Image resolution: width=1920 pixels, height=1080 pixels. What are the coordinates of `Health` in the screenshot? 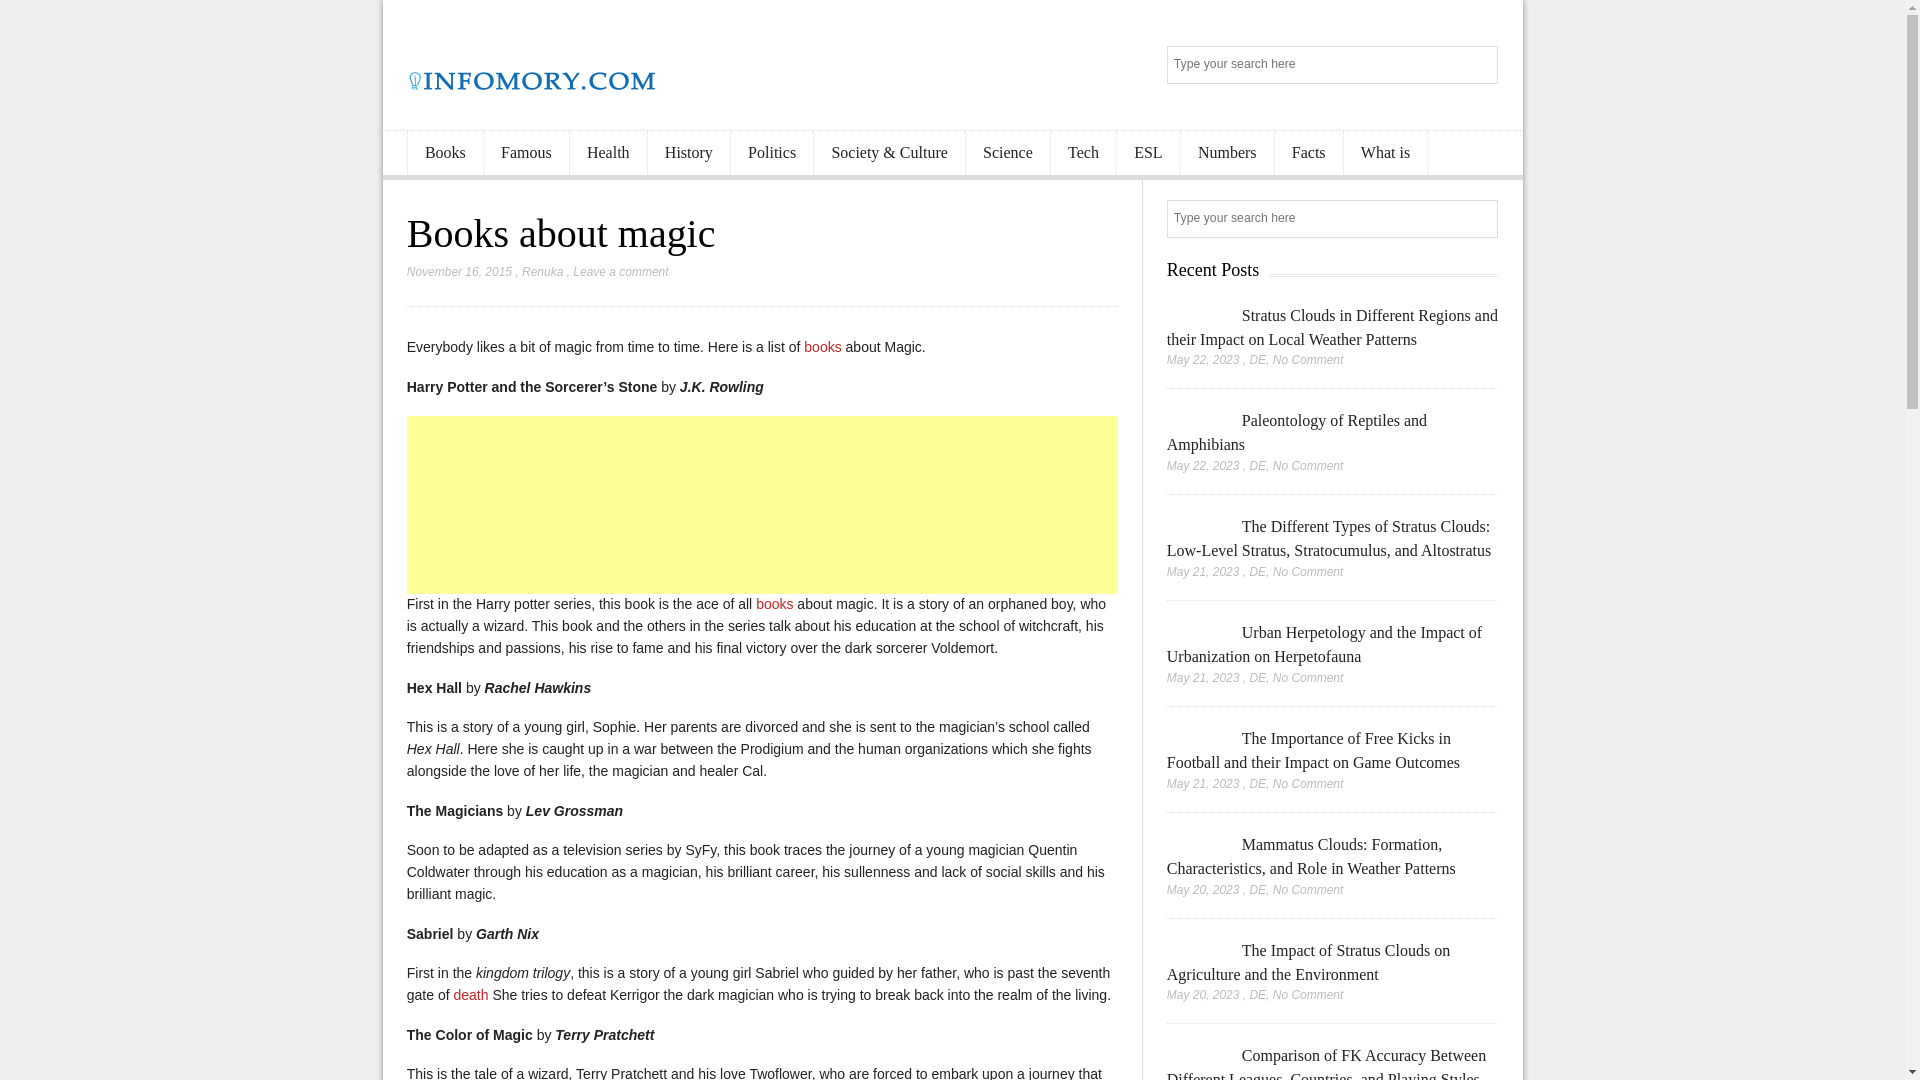 It's located at (608, 153).